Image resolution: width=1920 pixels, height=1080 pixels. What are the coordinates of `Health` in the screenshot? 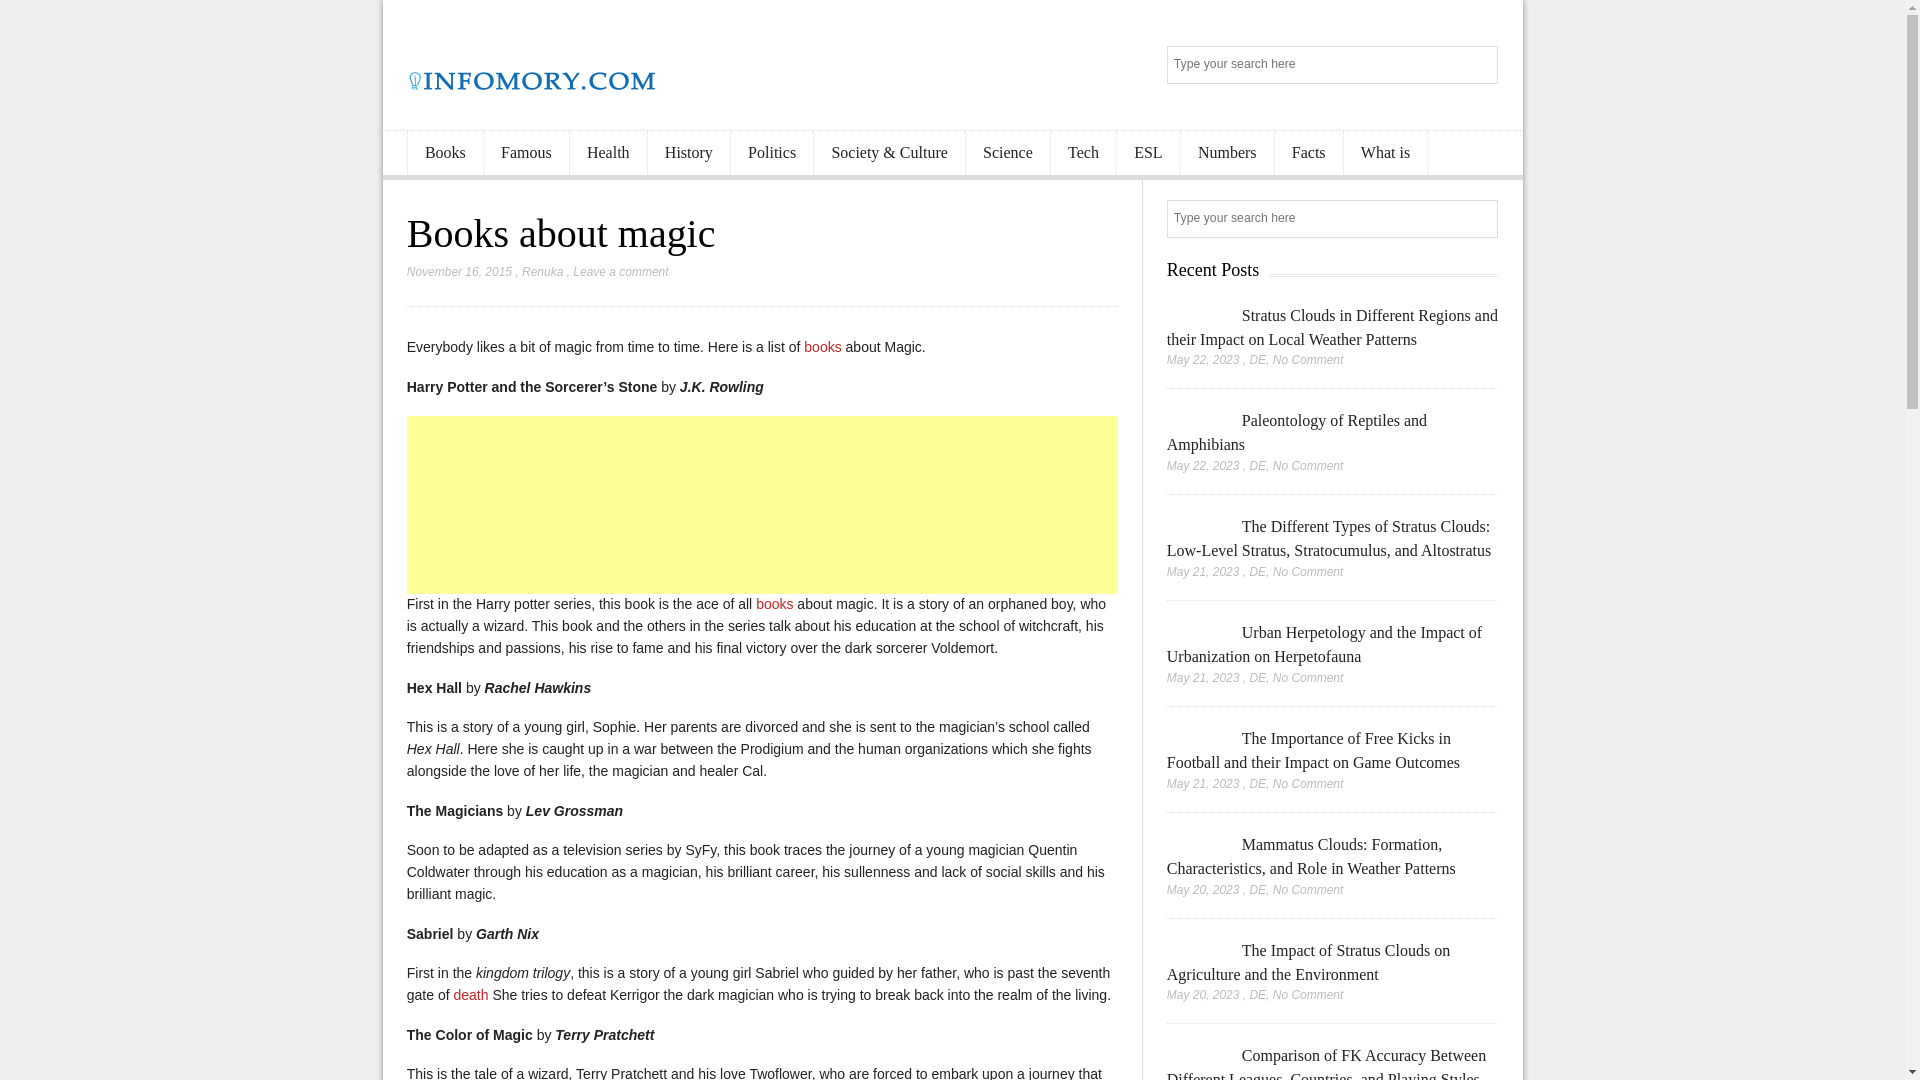 It's located at (608, 153).